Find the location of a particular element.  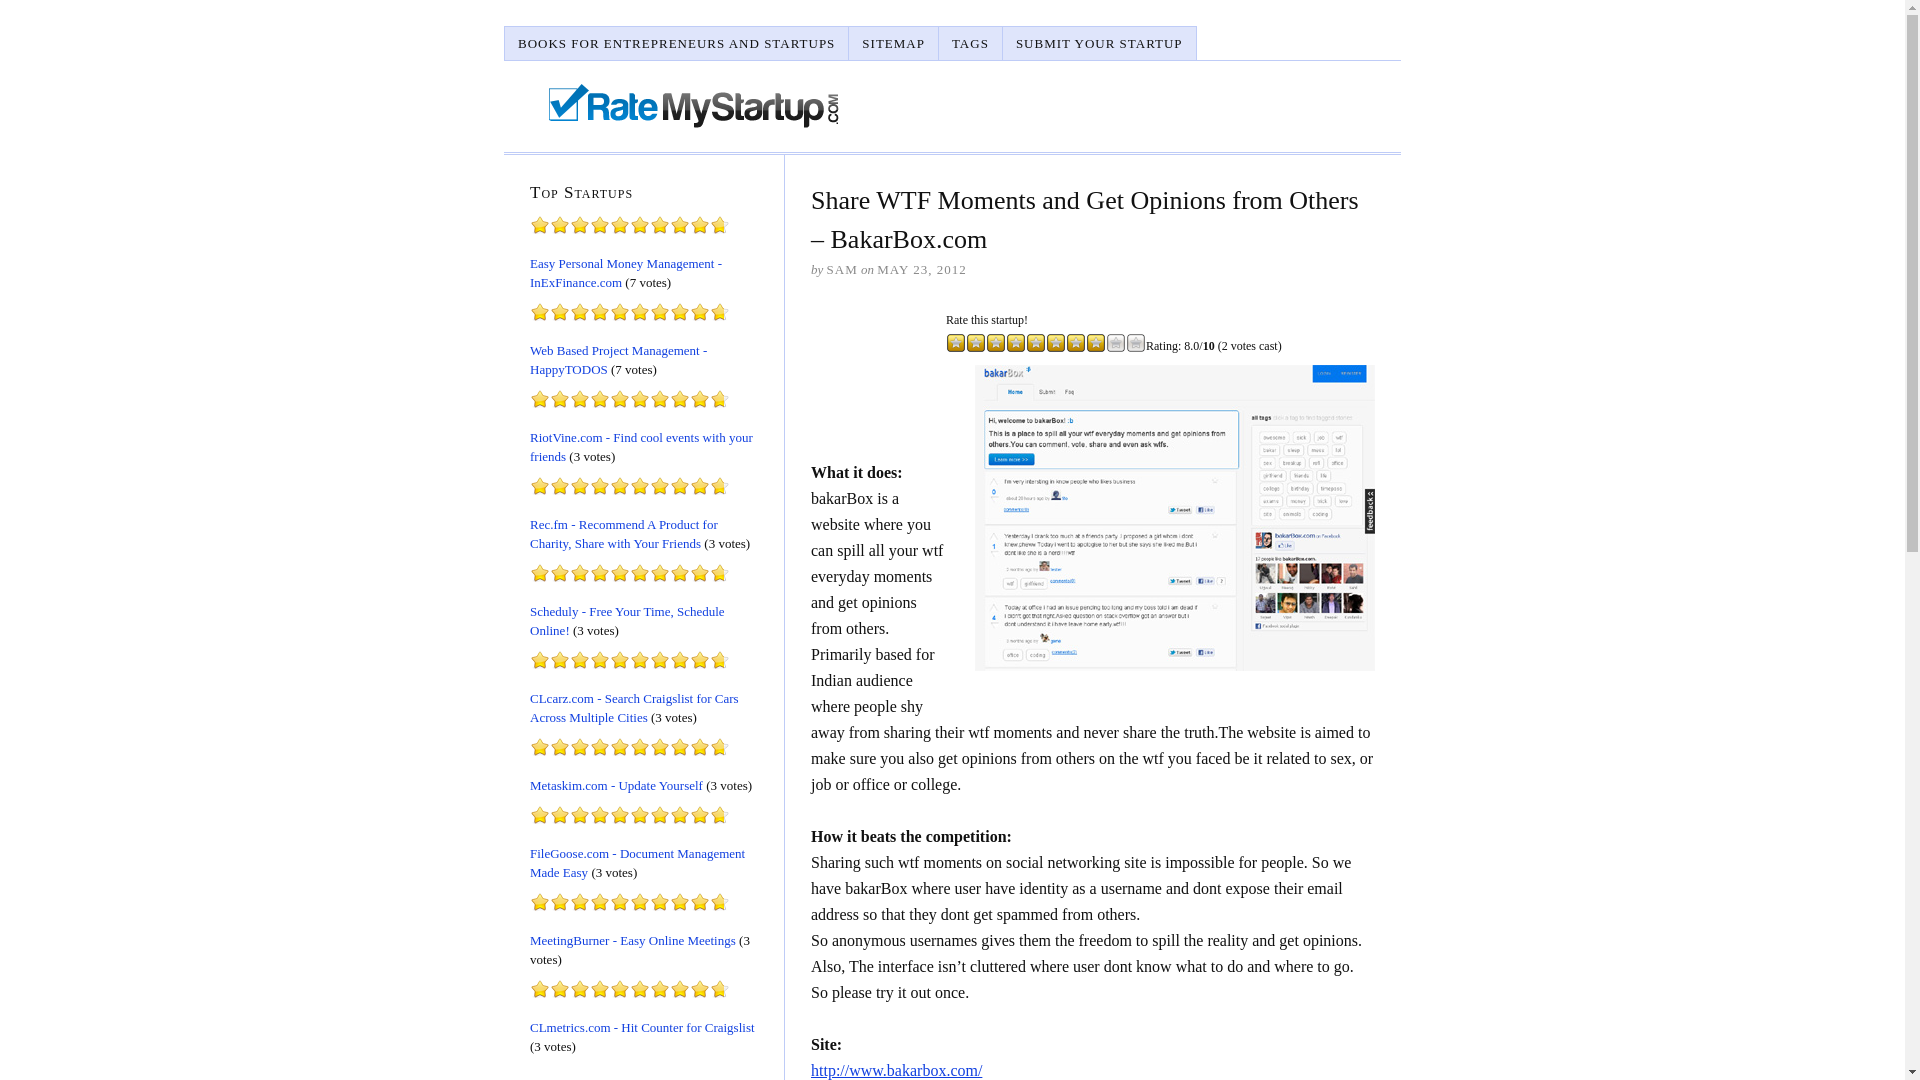

BakarBox.com is located at coordinates (1174, 516).